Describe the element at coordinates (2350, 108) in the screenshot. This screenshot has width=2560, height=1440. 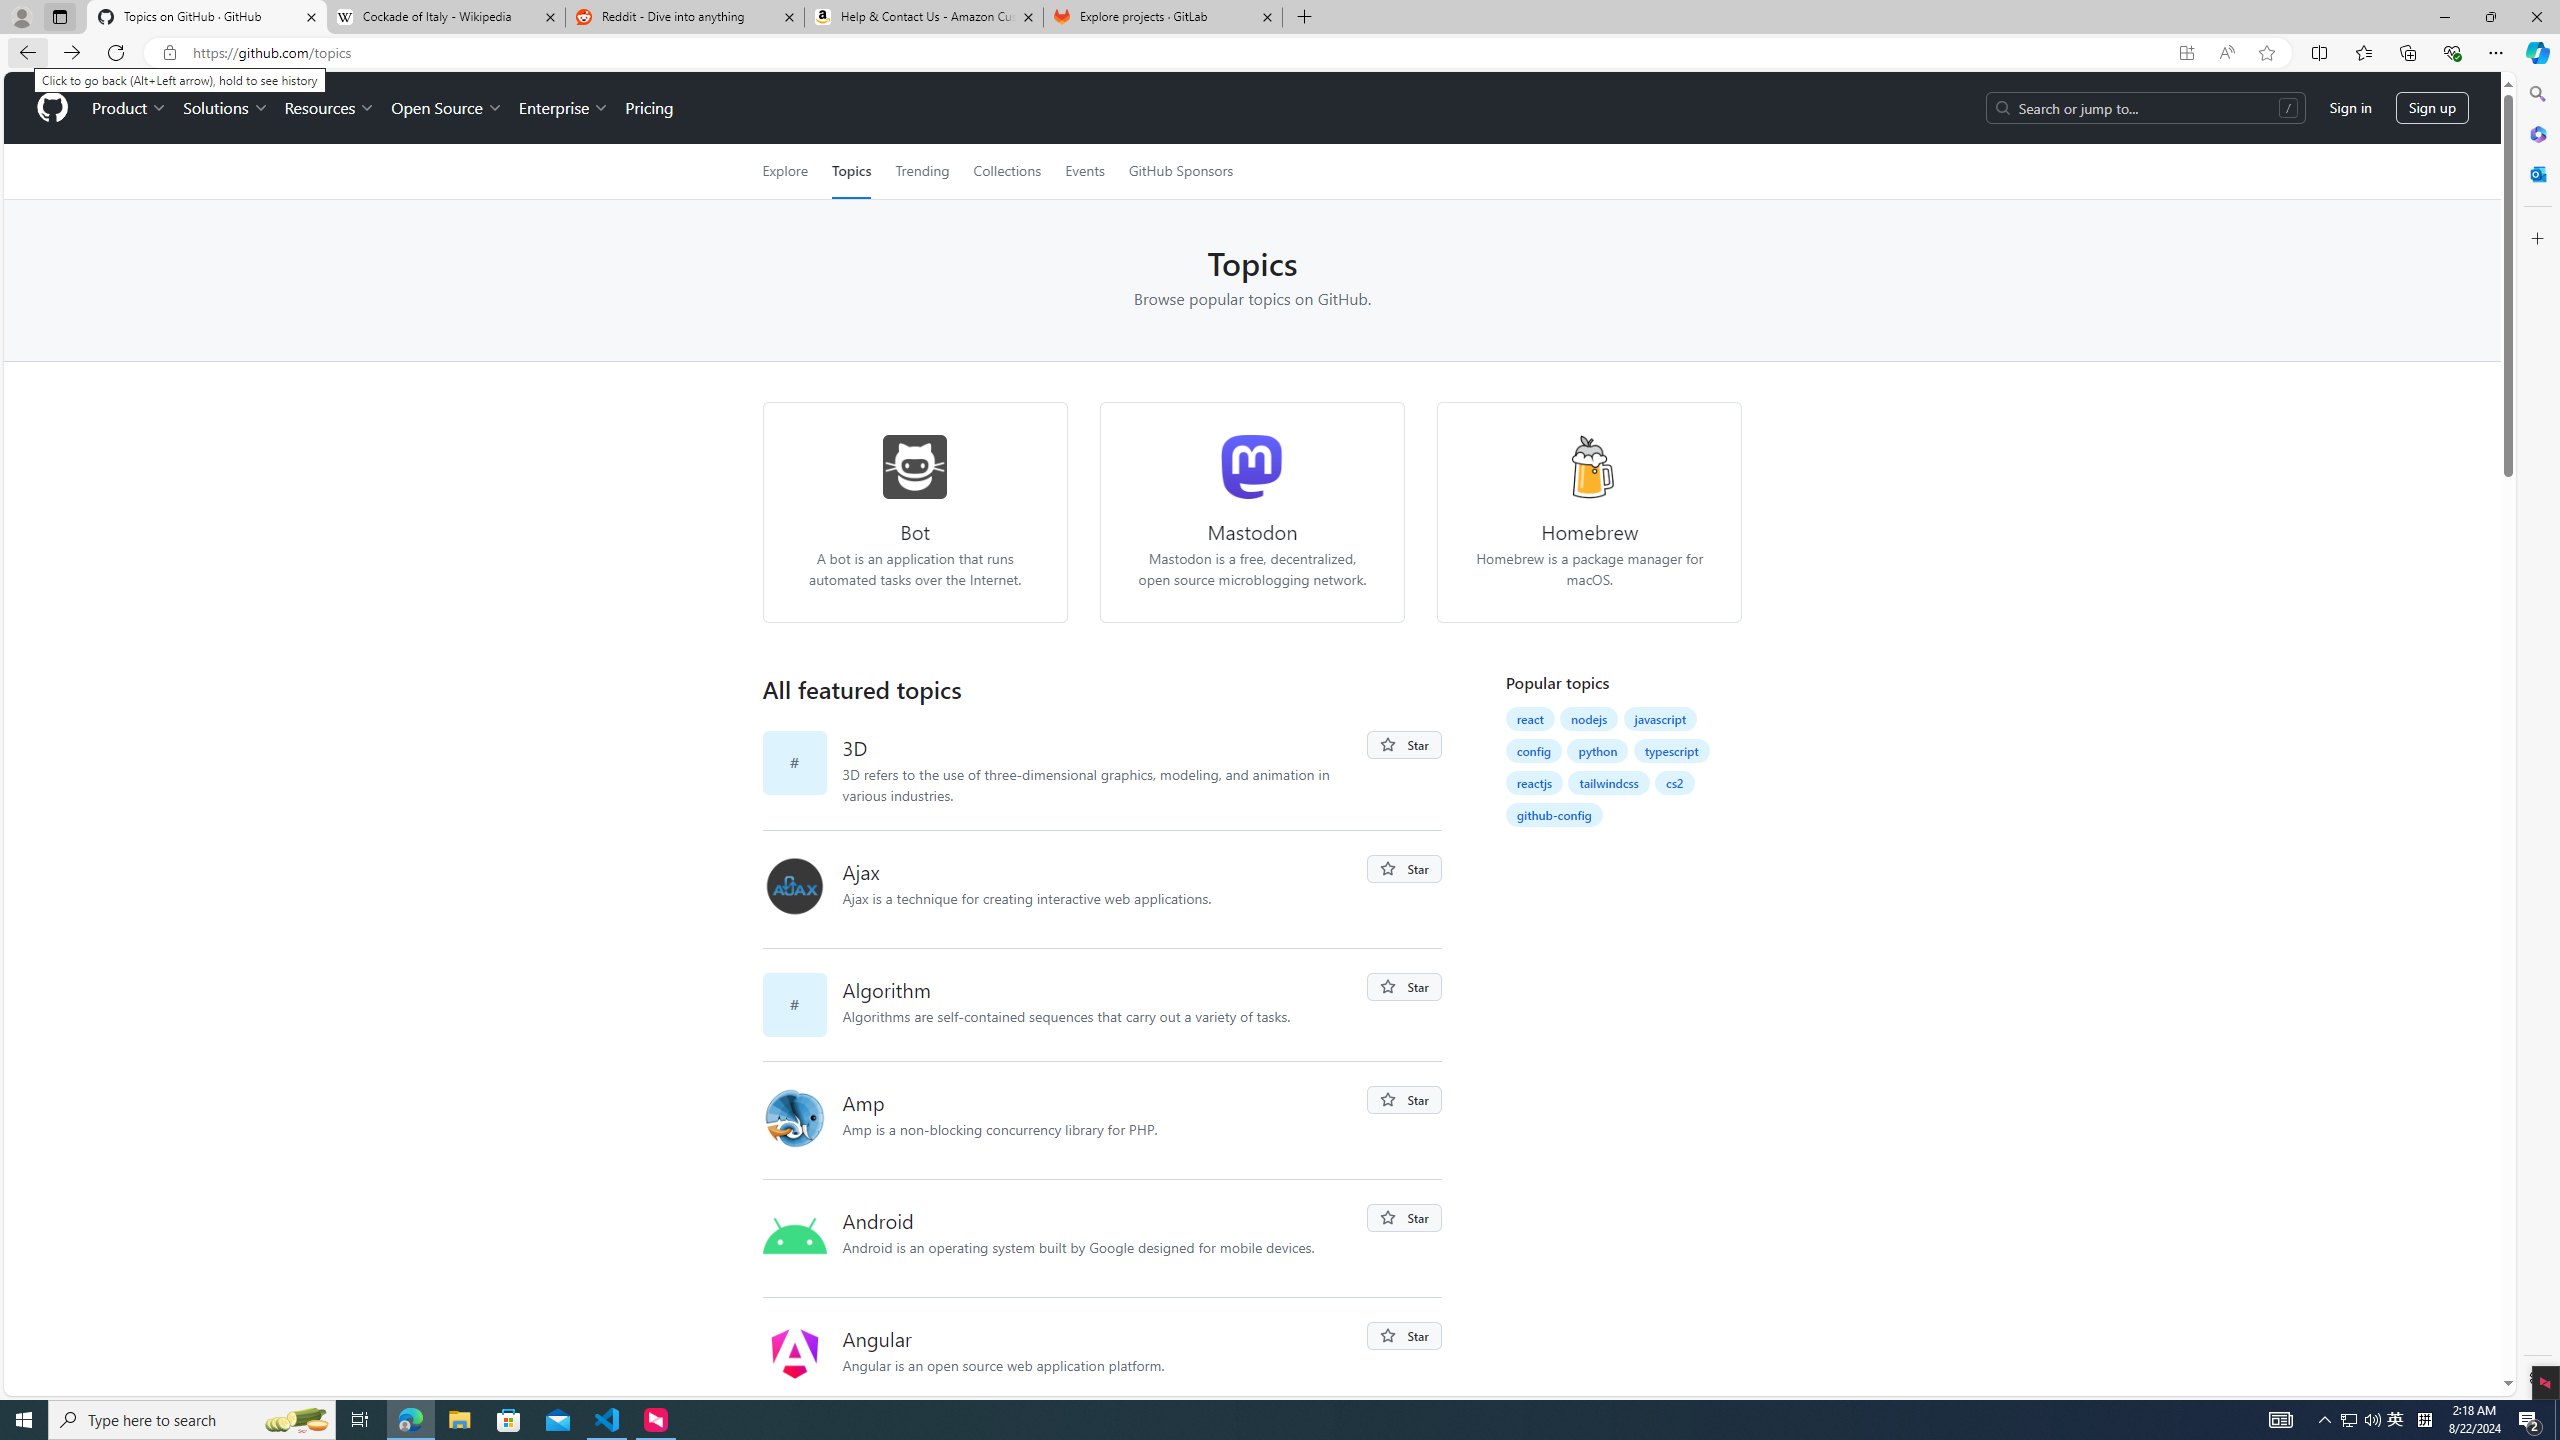
I see `Sign in` at that location.